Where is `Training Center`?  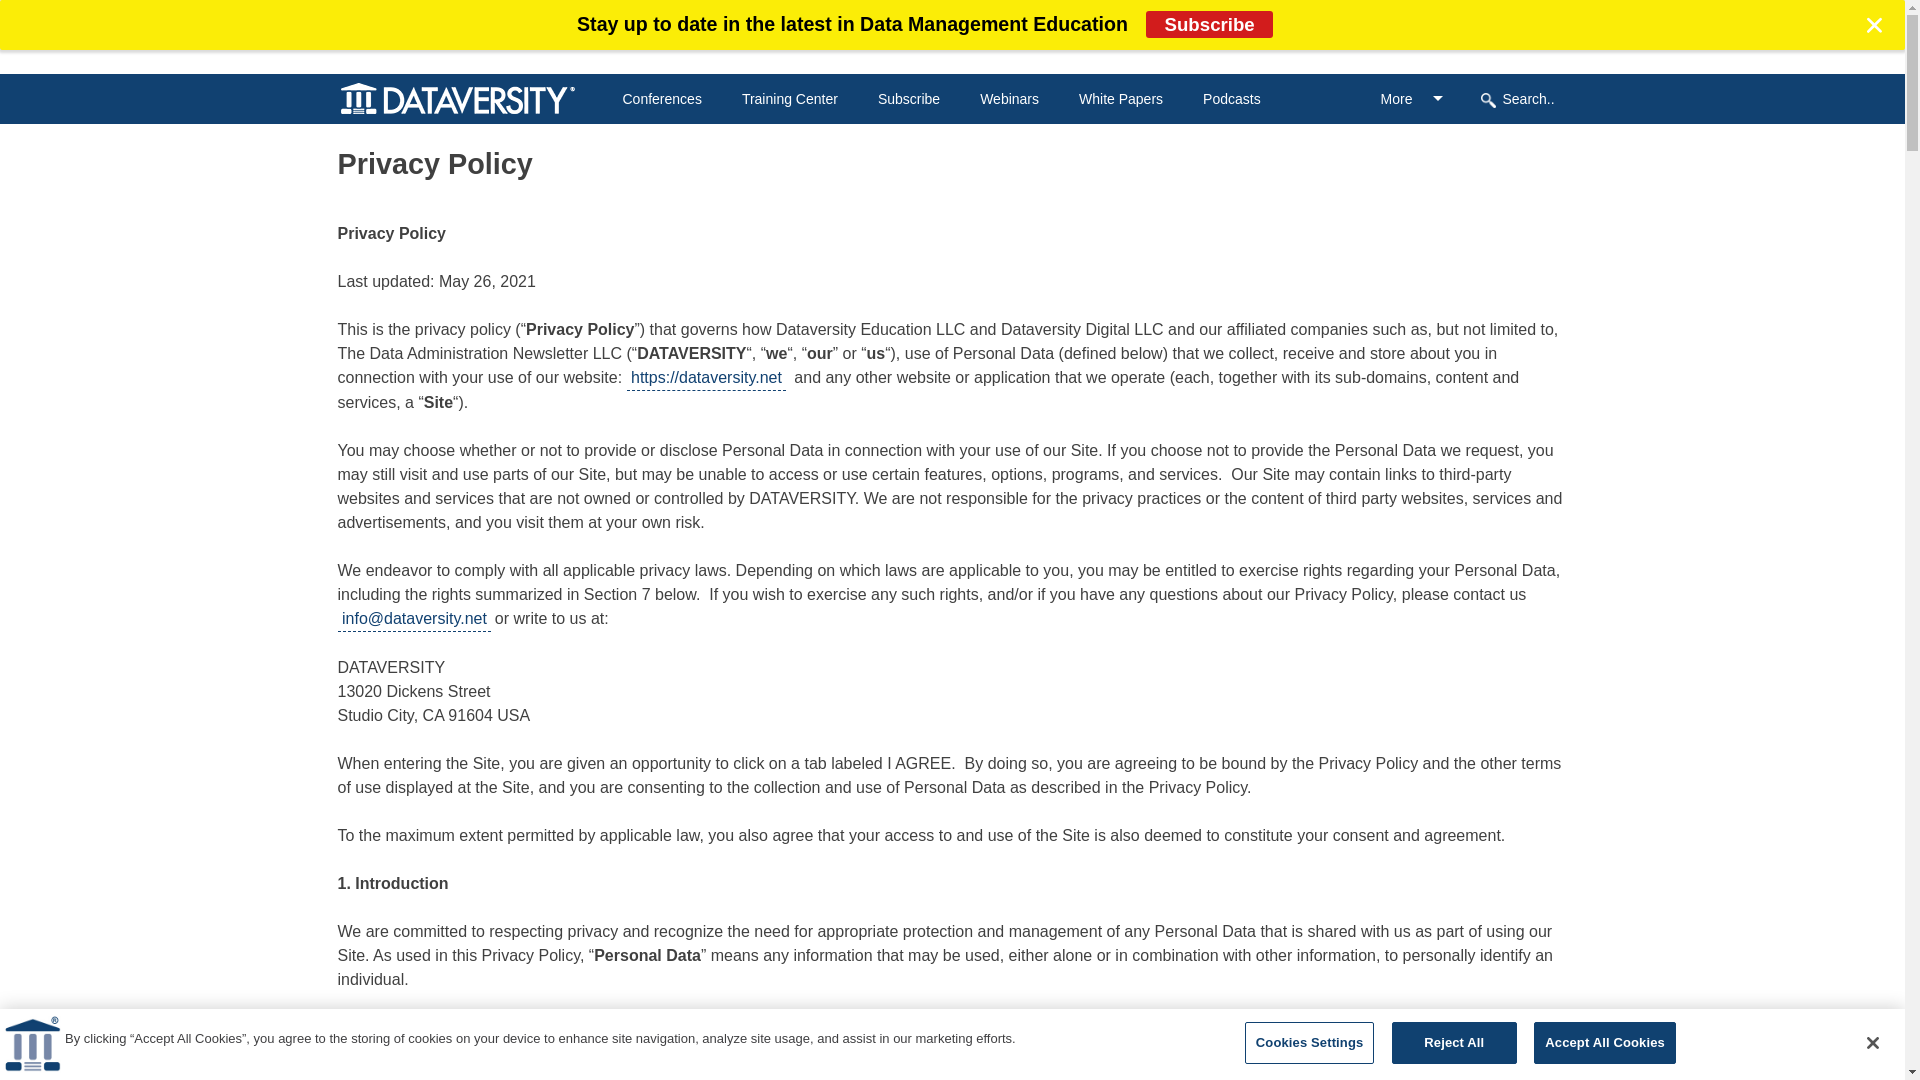 Training Center is located at coordinates (789, 98).